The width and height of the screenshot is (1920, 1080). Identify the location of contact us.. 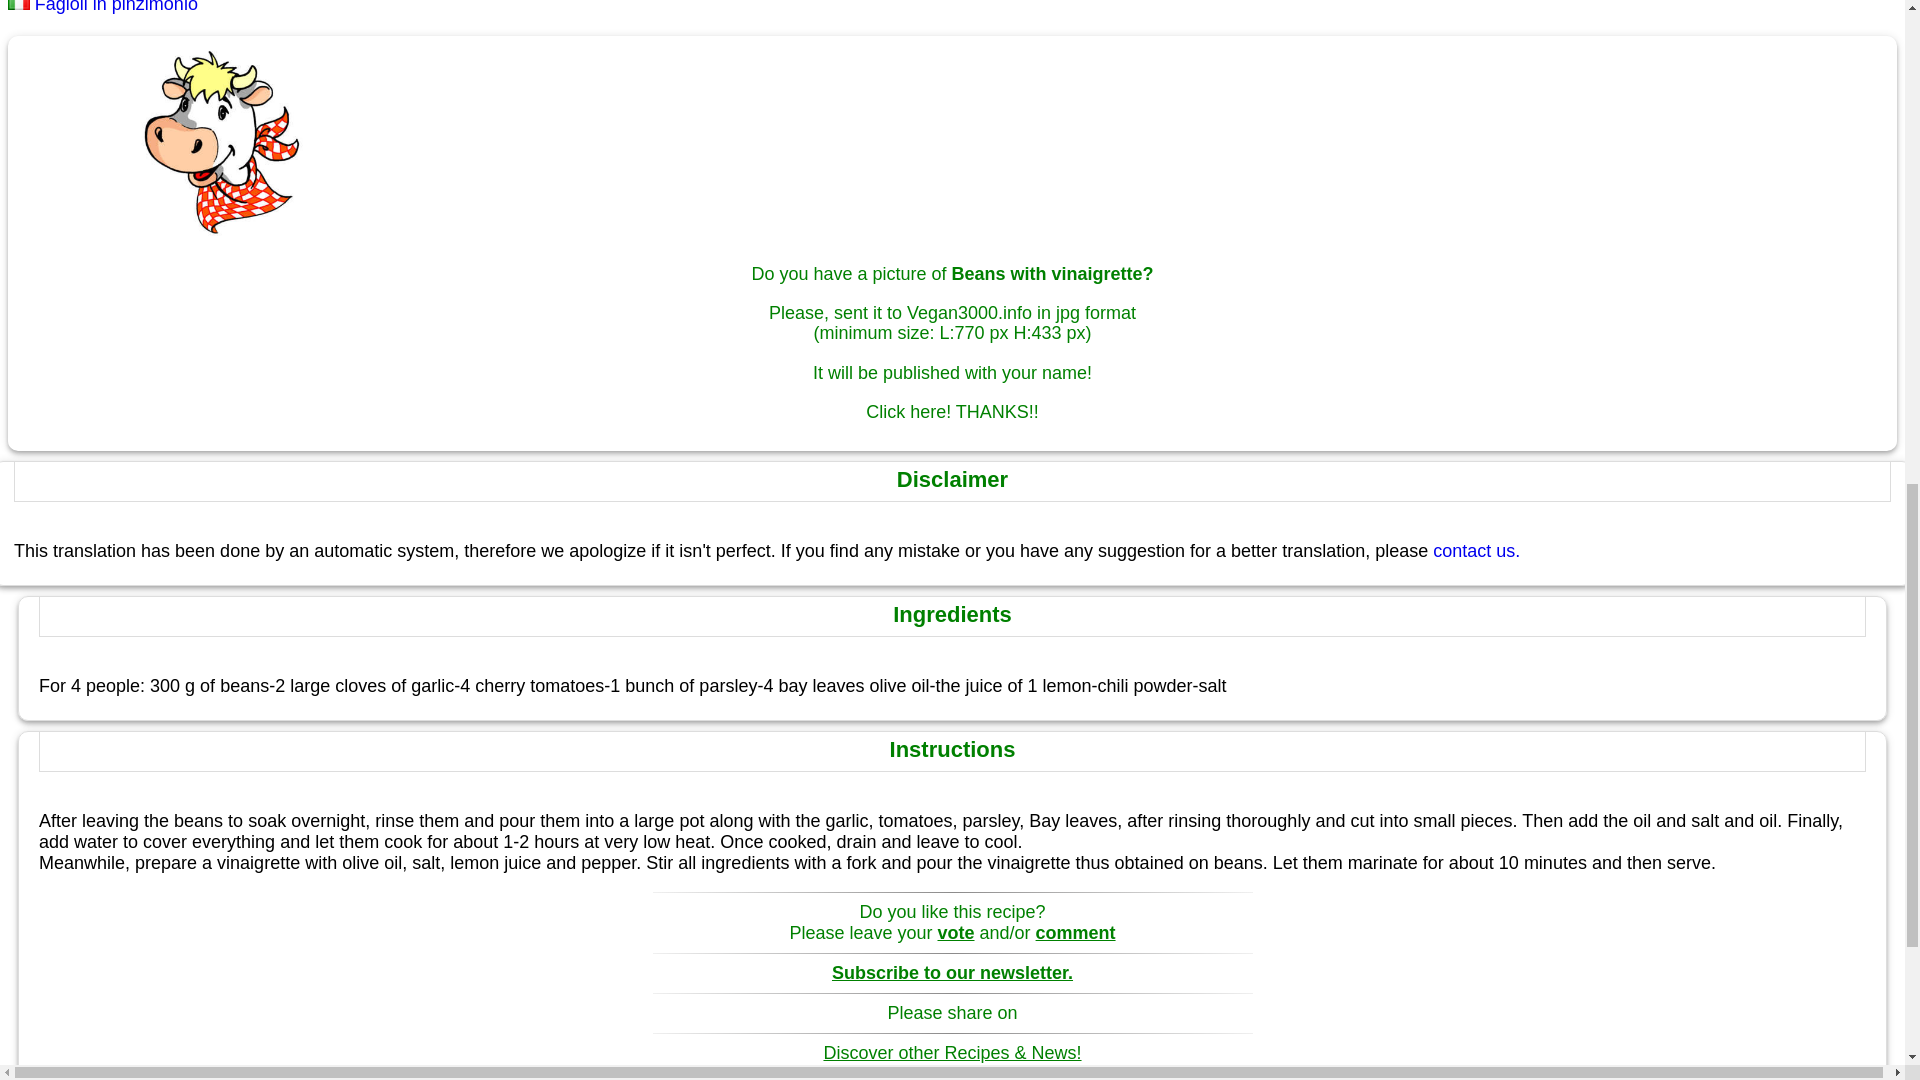
(1476, 550).